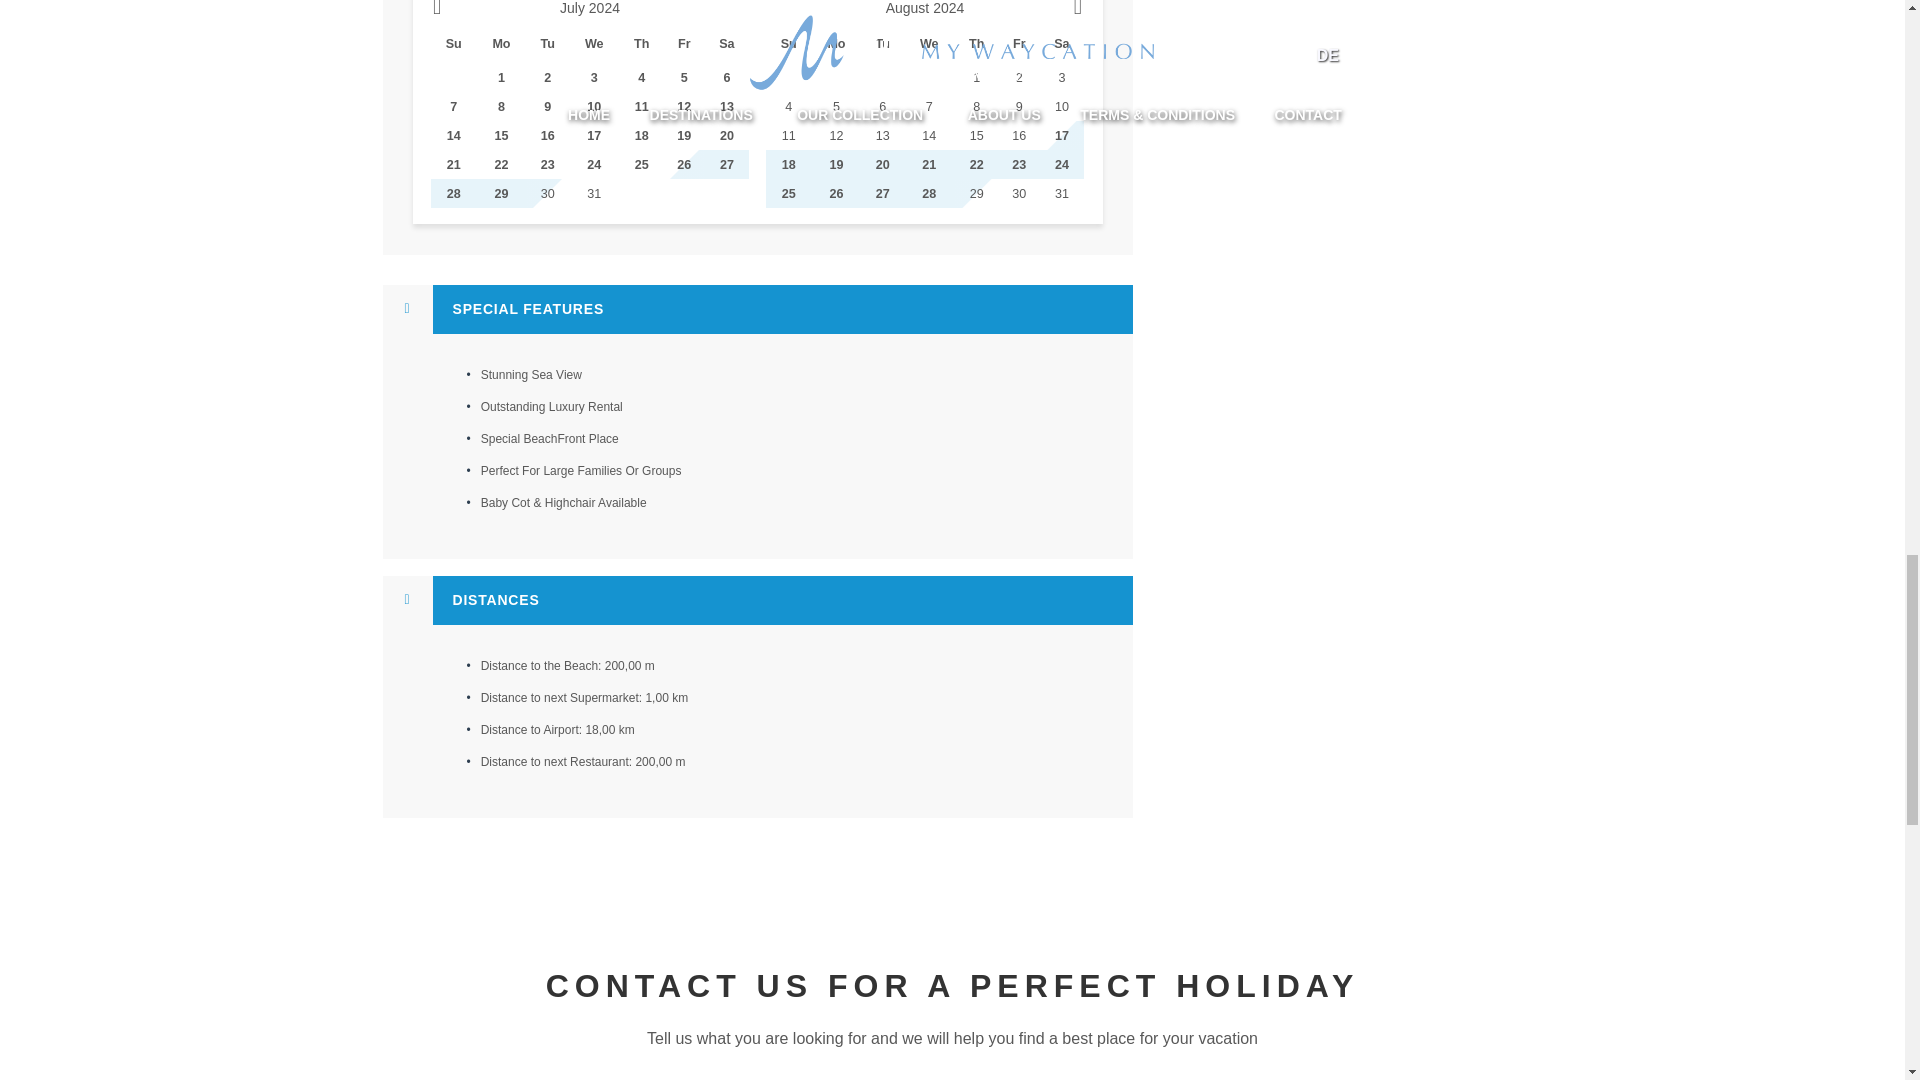 Image resolution: width=1920 pixels, height=1080 pixels. Describe the element at coordinates (836, 106) in the screenshot. I see `5` at that location.